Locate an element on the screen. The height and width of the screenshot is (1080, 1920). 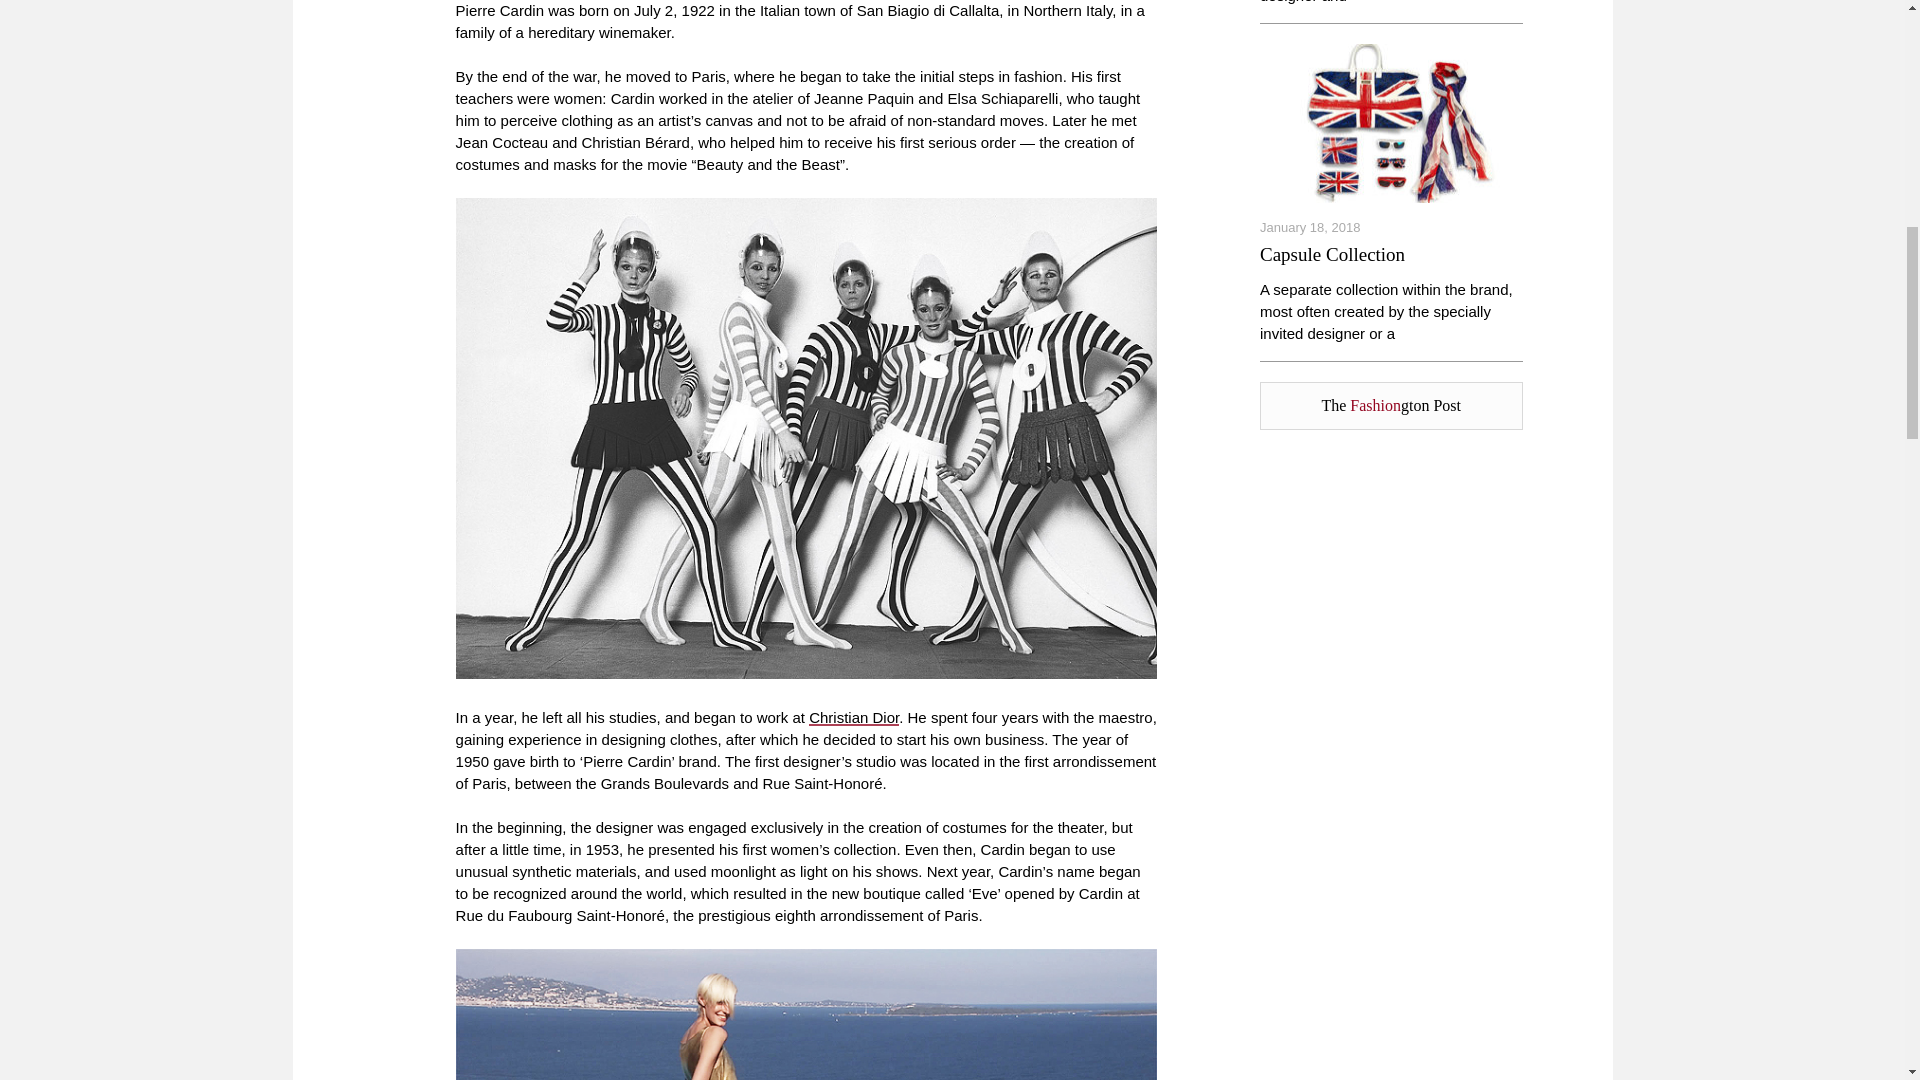
Christian Dior is located at coordinates (853, 716).